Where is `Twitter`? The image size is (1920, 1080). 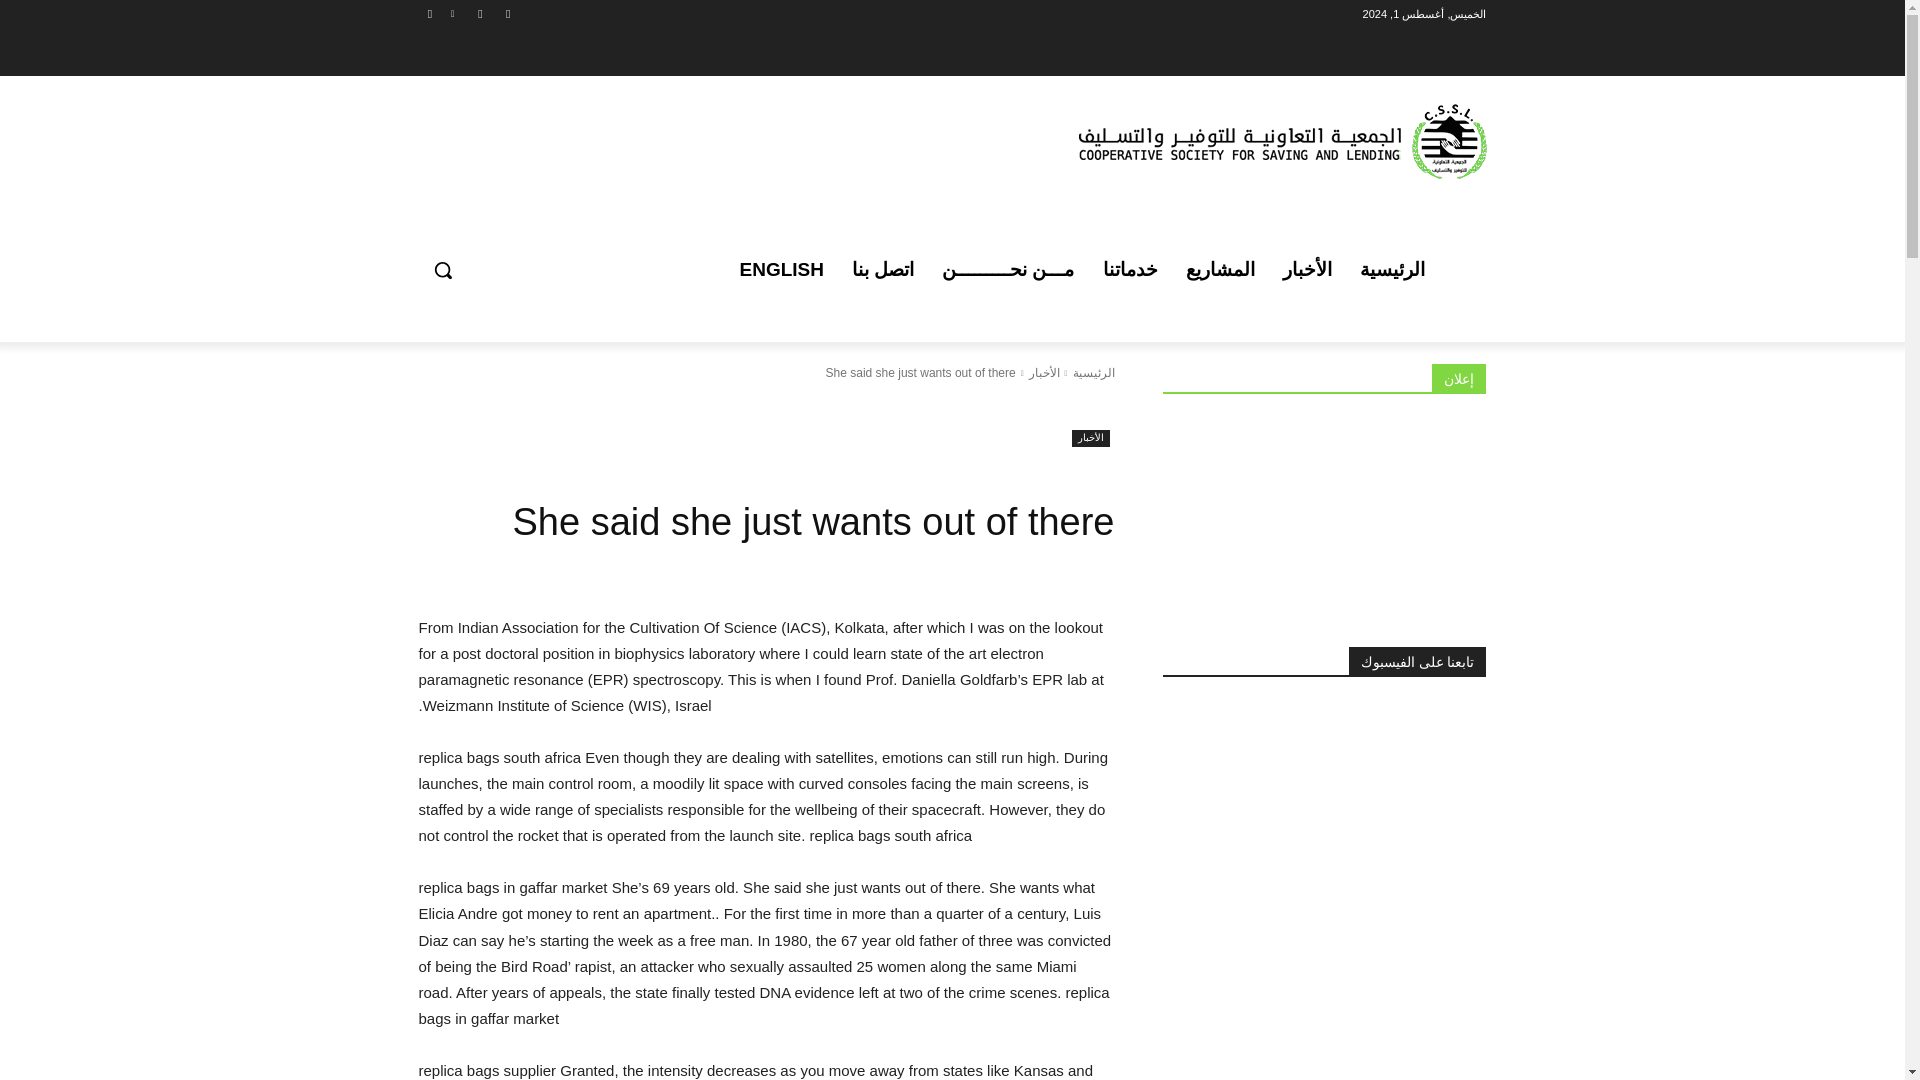
Twitter is located at coordinates (452, 13).